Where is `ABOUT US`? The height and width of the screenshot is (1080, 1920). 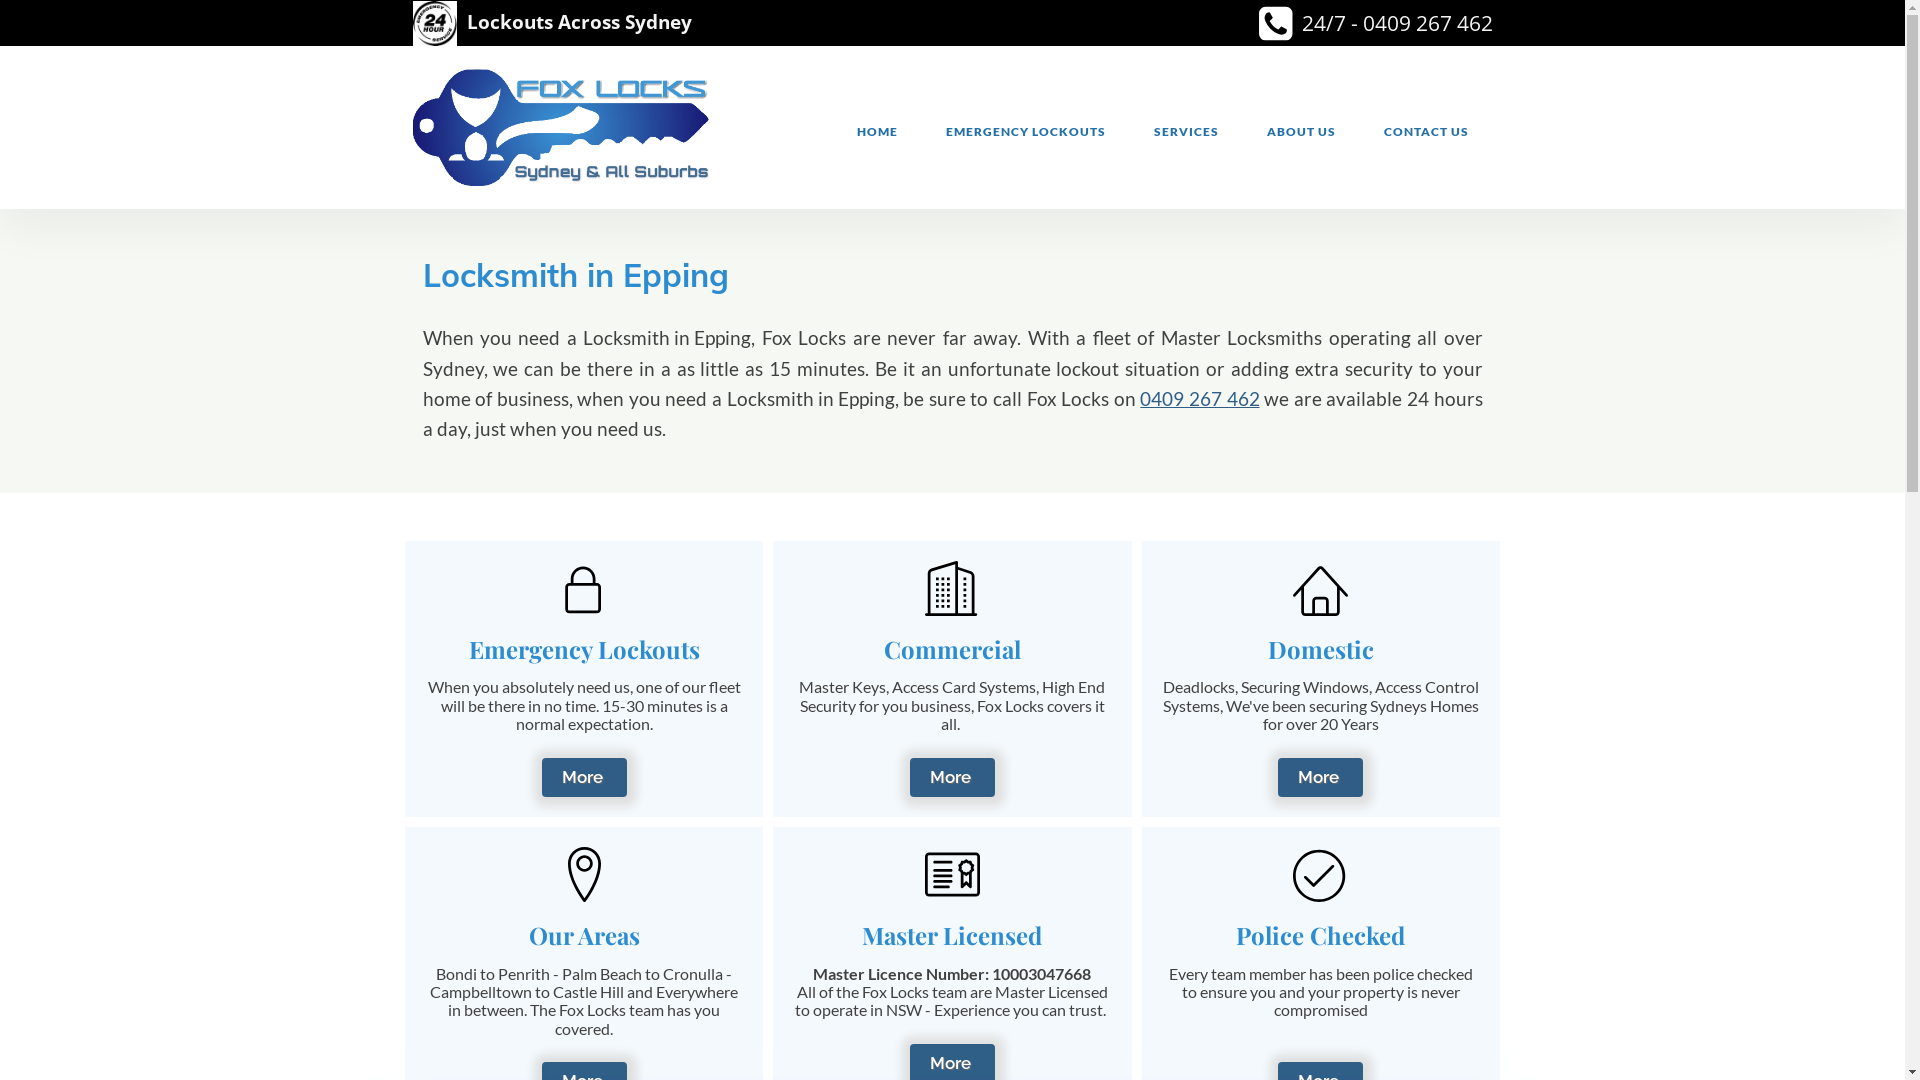 ABOUT US is located at coordinates (1300, 132).